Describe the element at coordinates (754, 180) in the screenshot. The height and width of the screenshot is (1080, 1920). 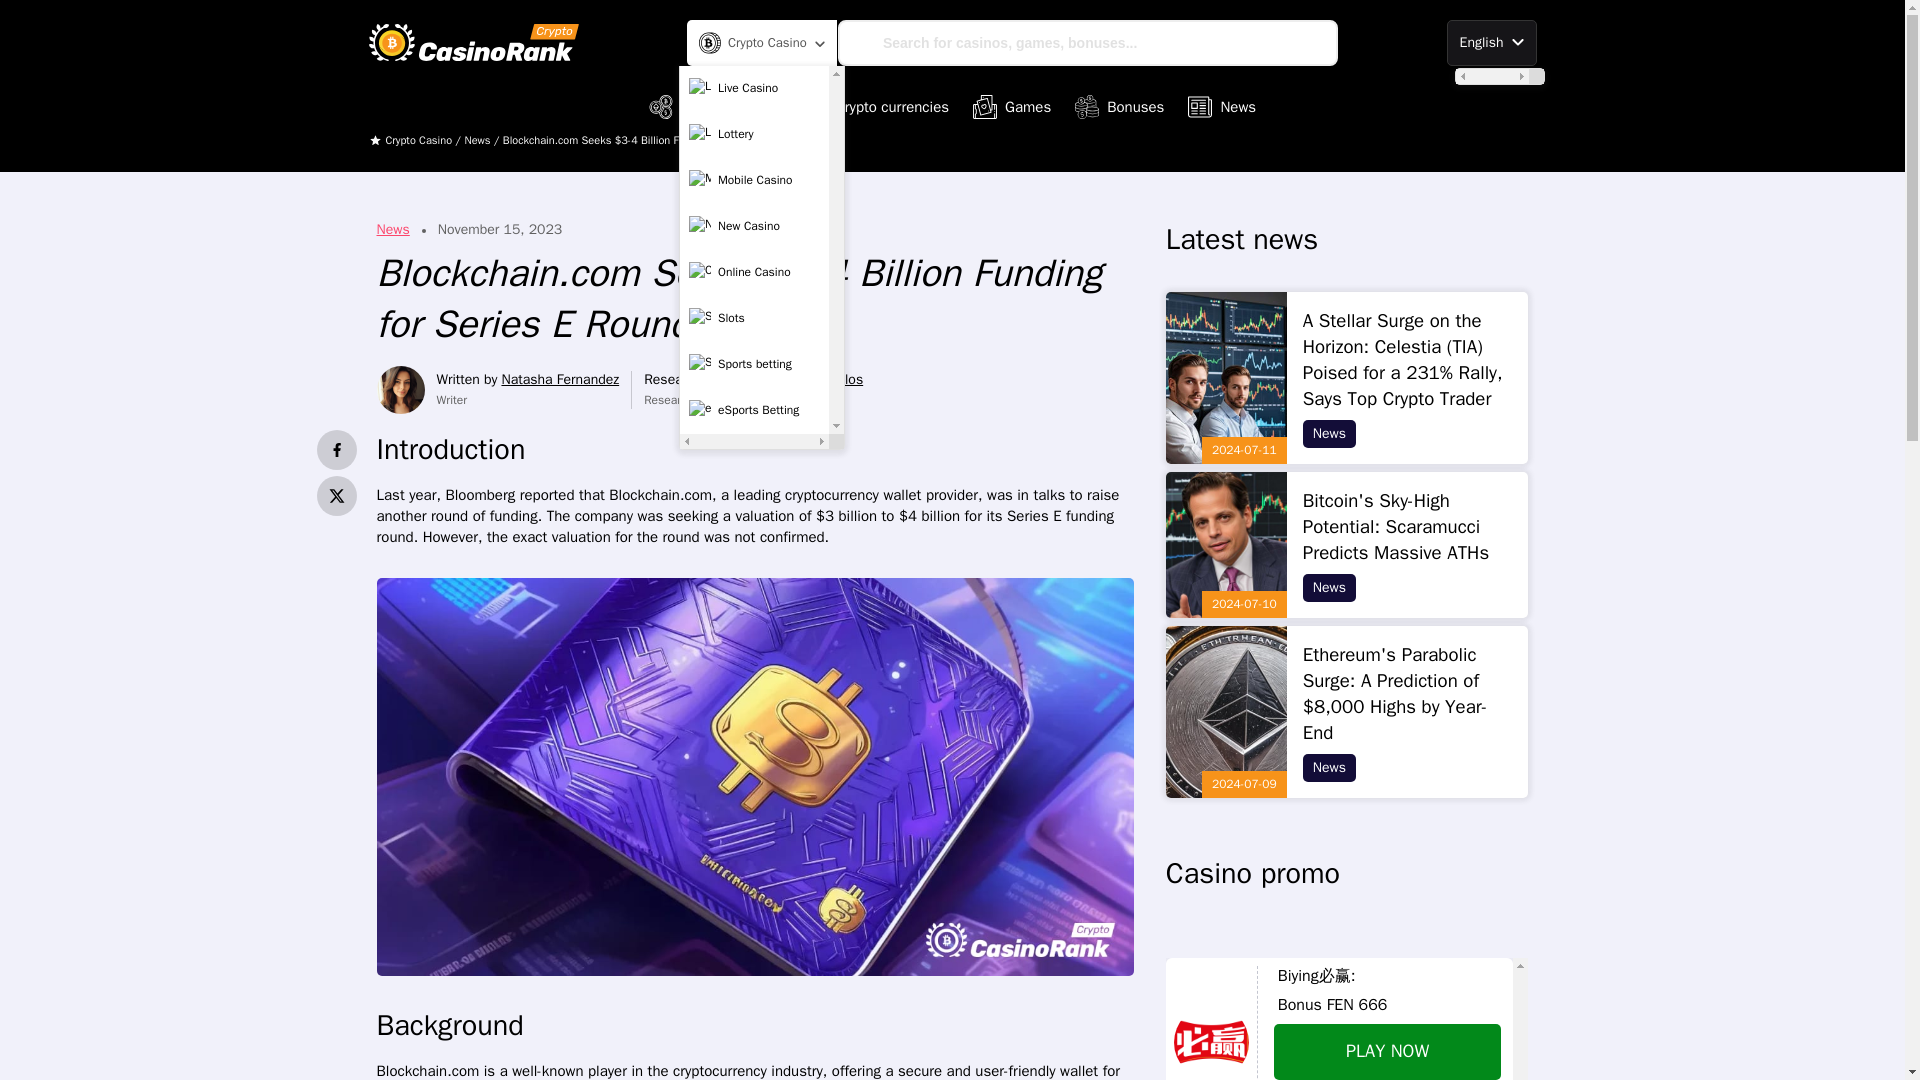
I see `Mobile Casino` at that location.